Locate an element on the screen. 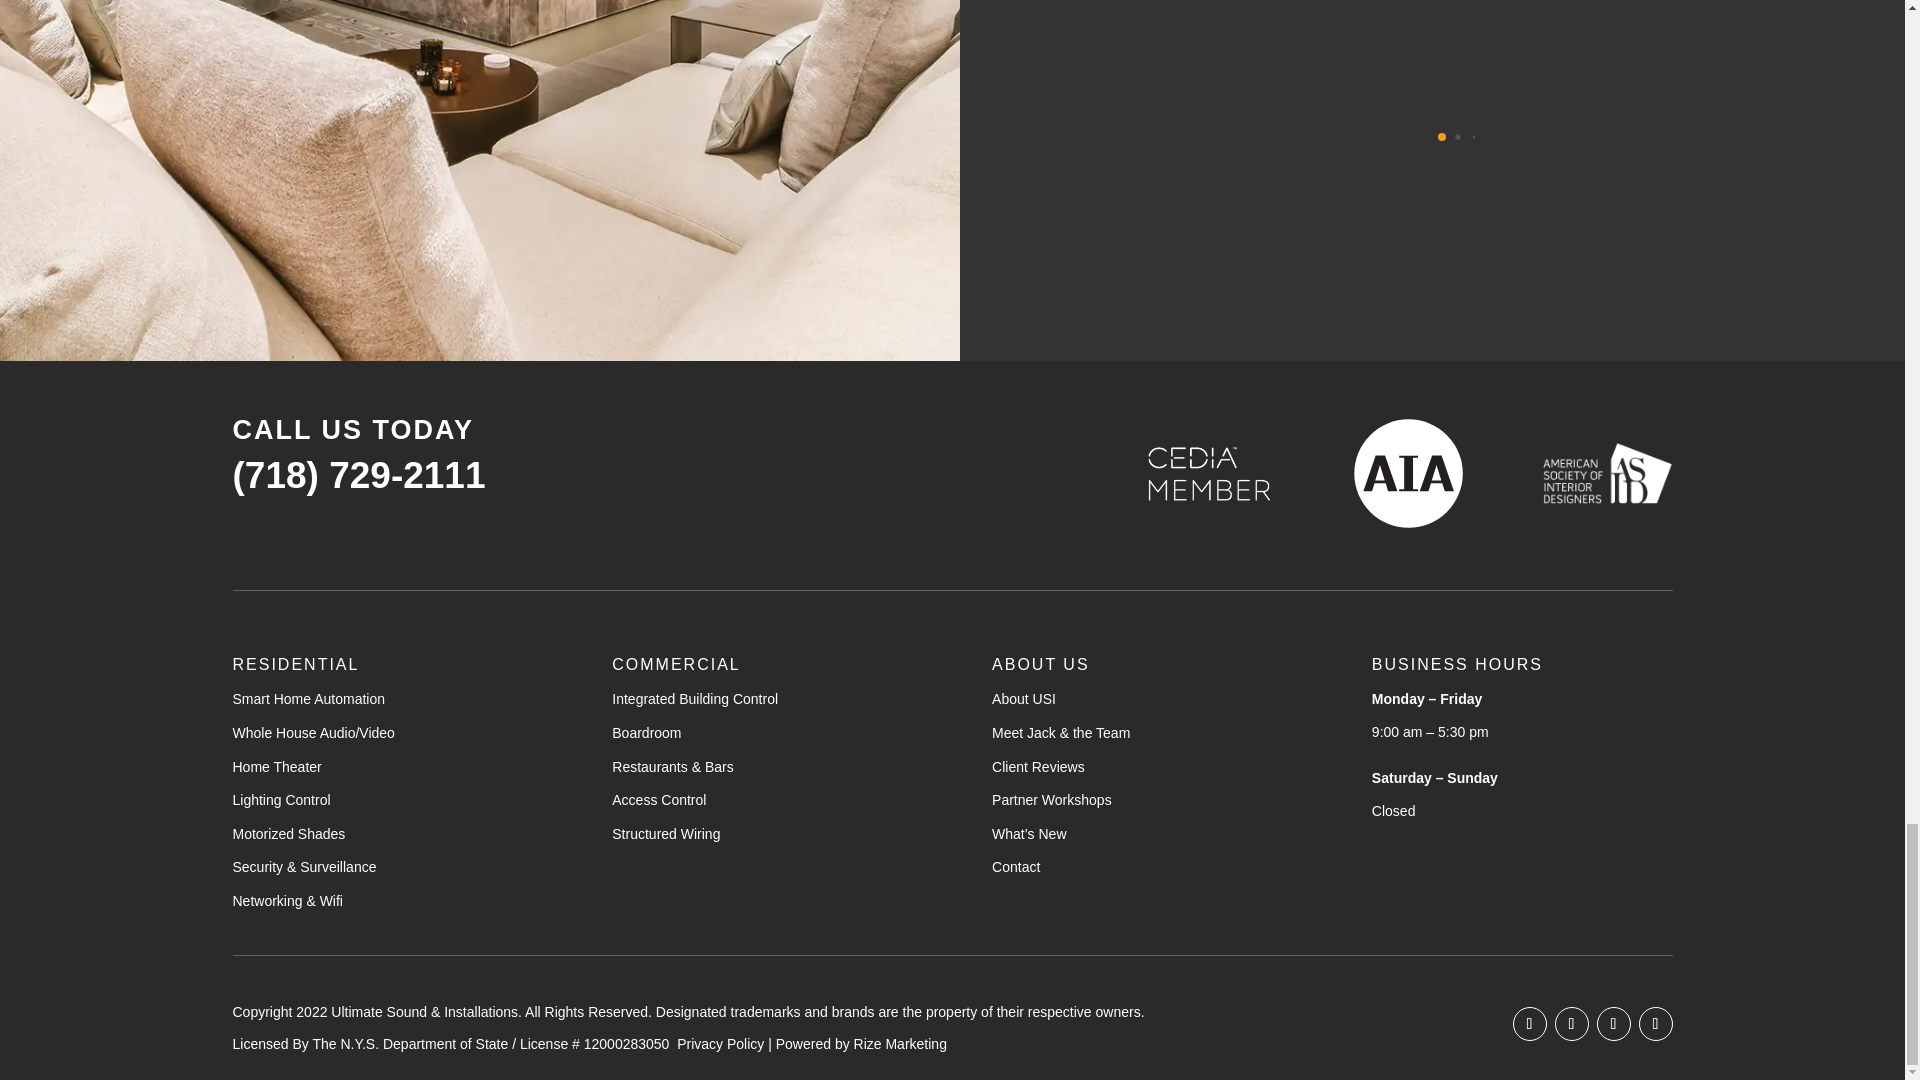 The height and width of the screenshot is (1080, 1920). Motorized Shades is located at coordinates (288, 834).